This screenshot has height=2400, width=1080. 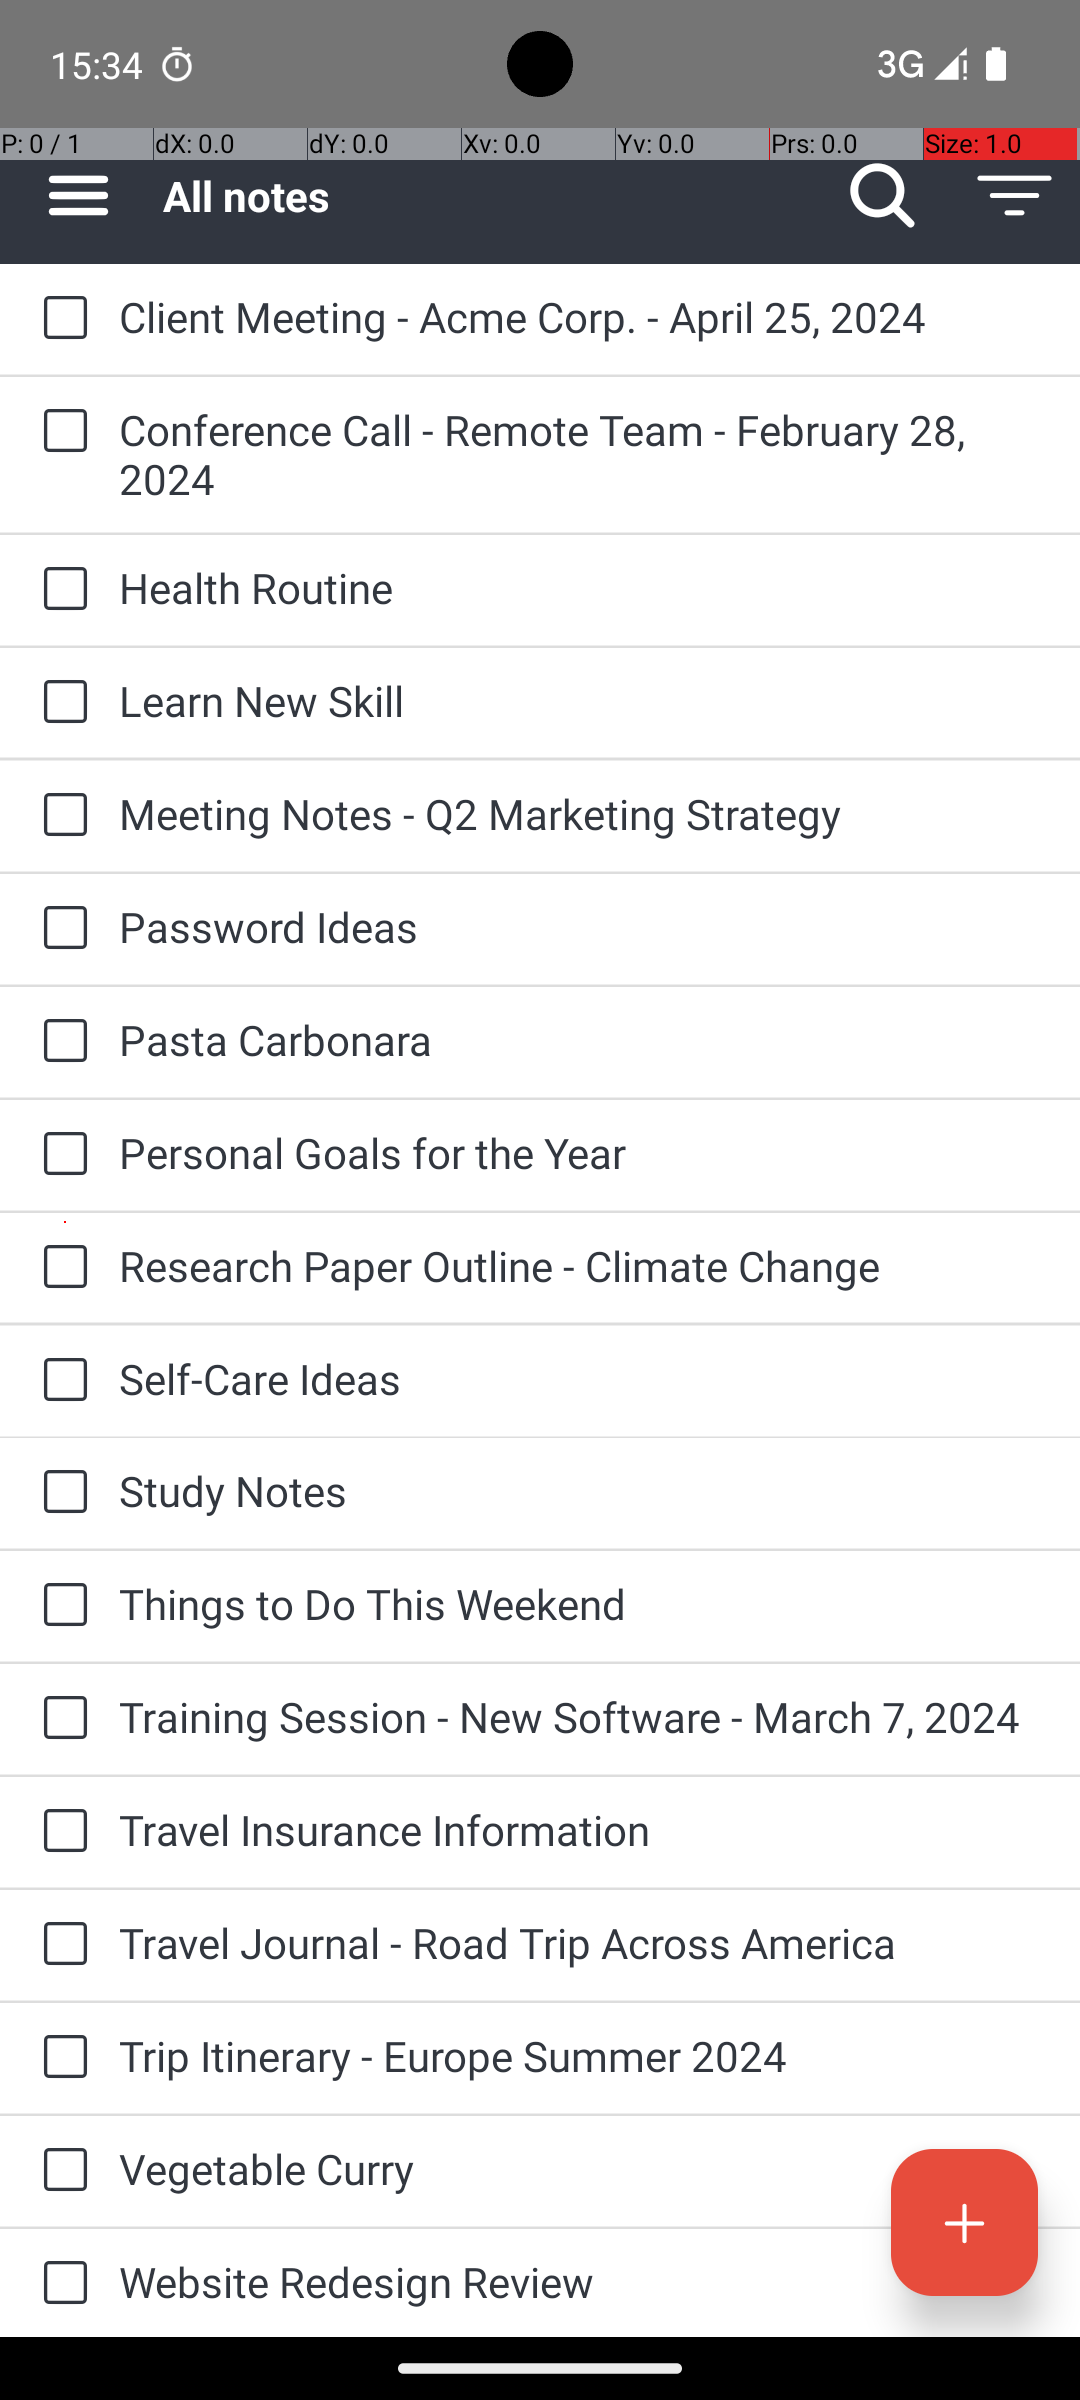 I want to click on Website Redesign Review, so click(x=580, y=2282).